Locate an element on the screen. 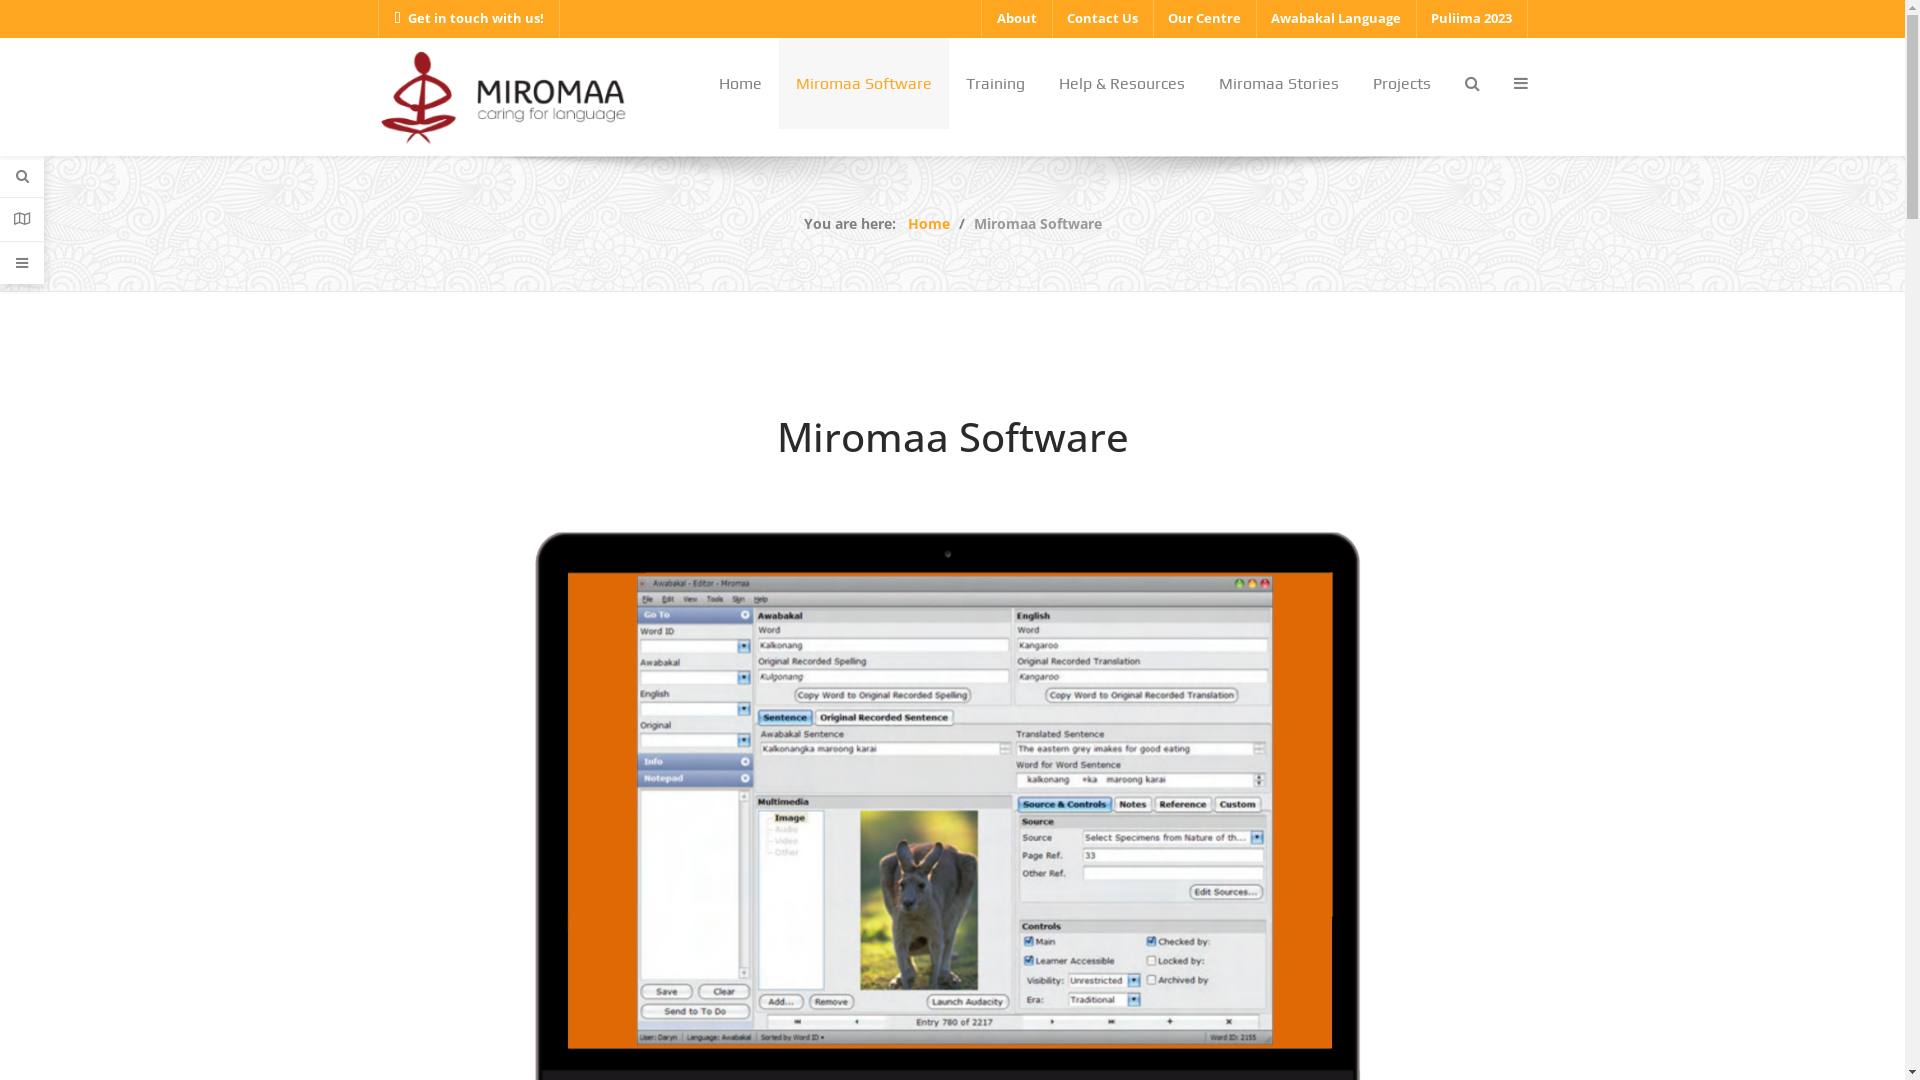 This screenshot has height=1080, width=1920. Miromaa Stories is located at coordinates (1279, 84).